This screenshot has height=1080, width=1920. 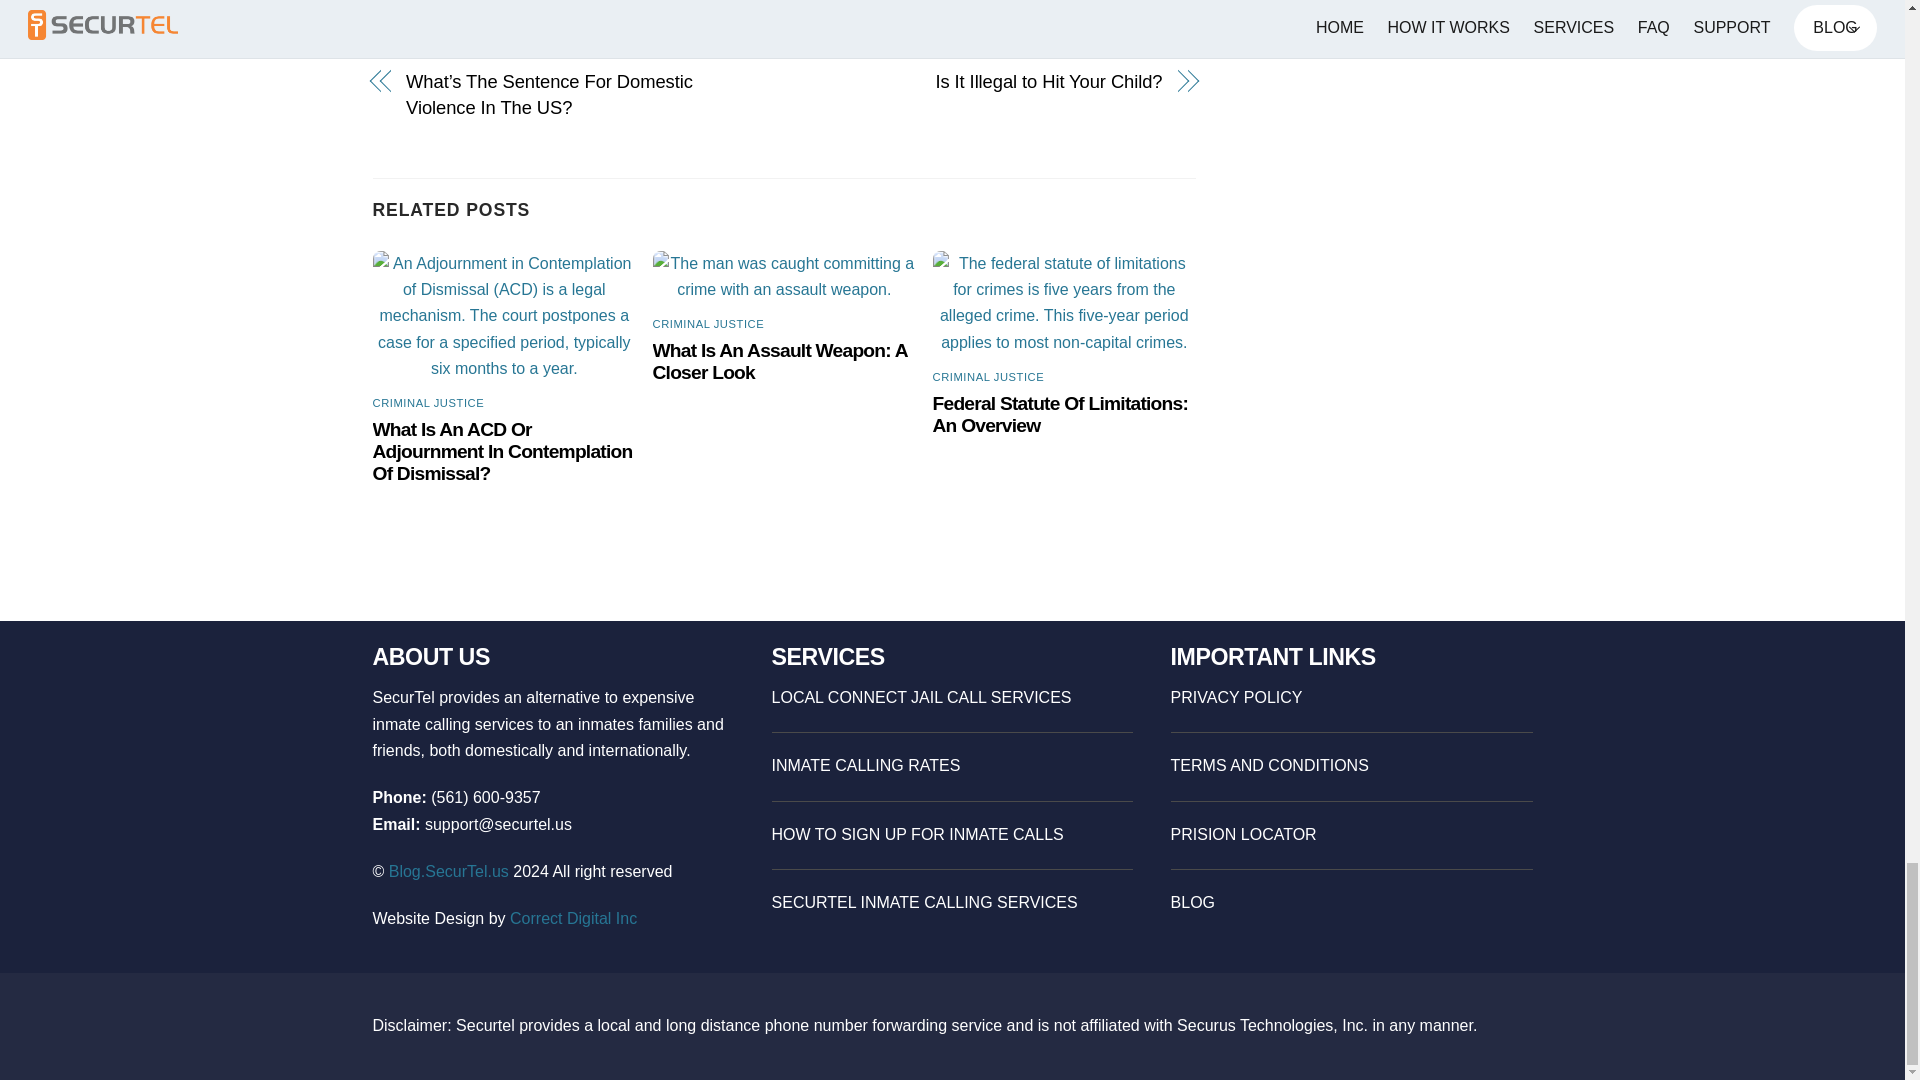 I want to click on What Is An Assault Weapon: A Closer Look, so click(x=780, y=362).